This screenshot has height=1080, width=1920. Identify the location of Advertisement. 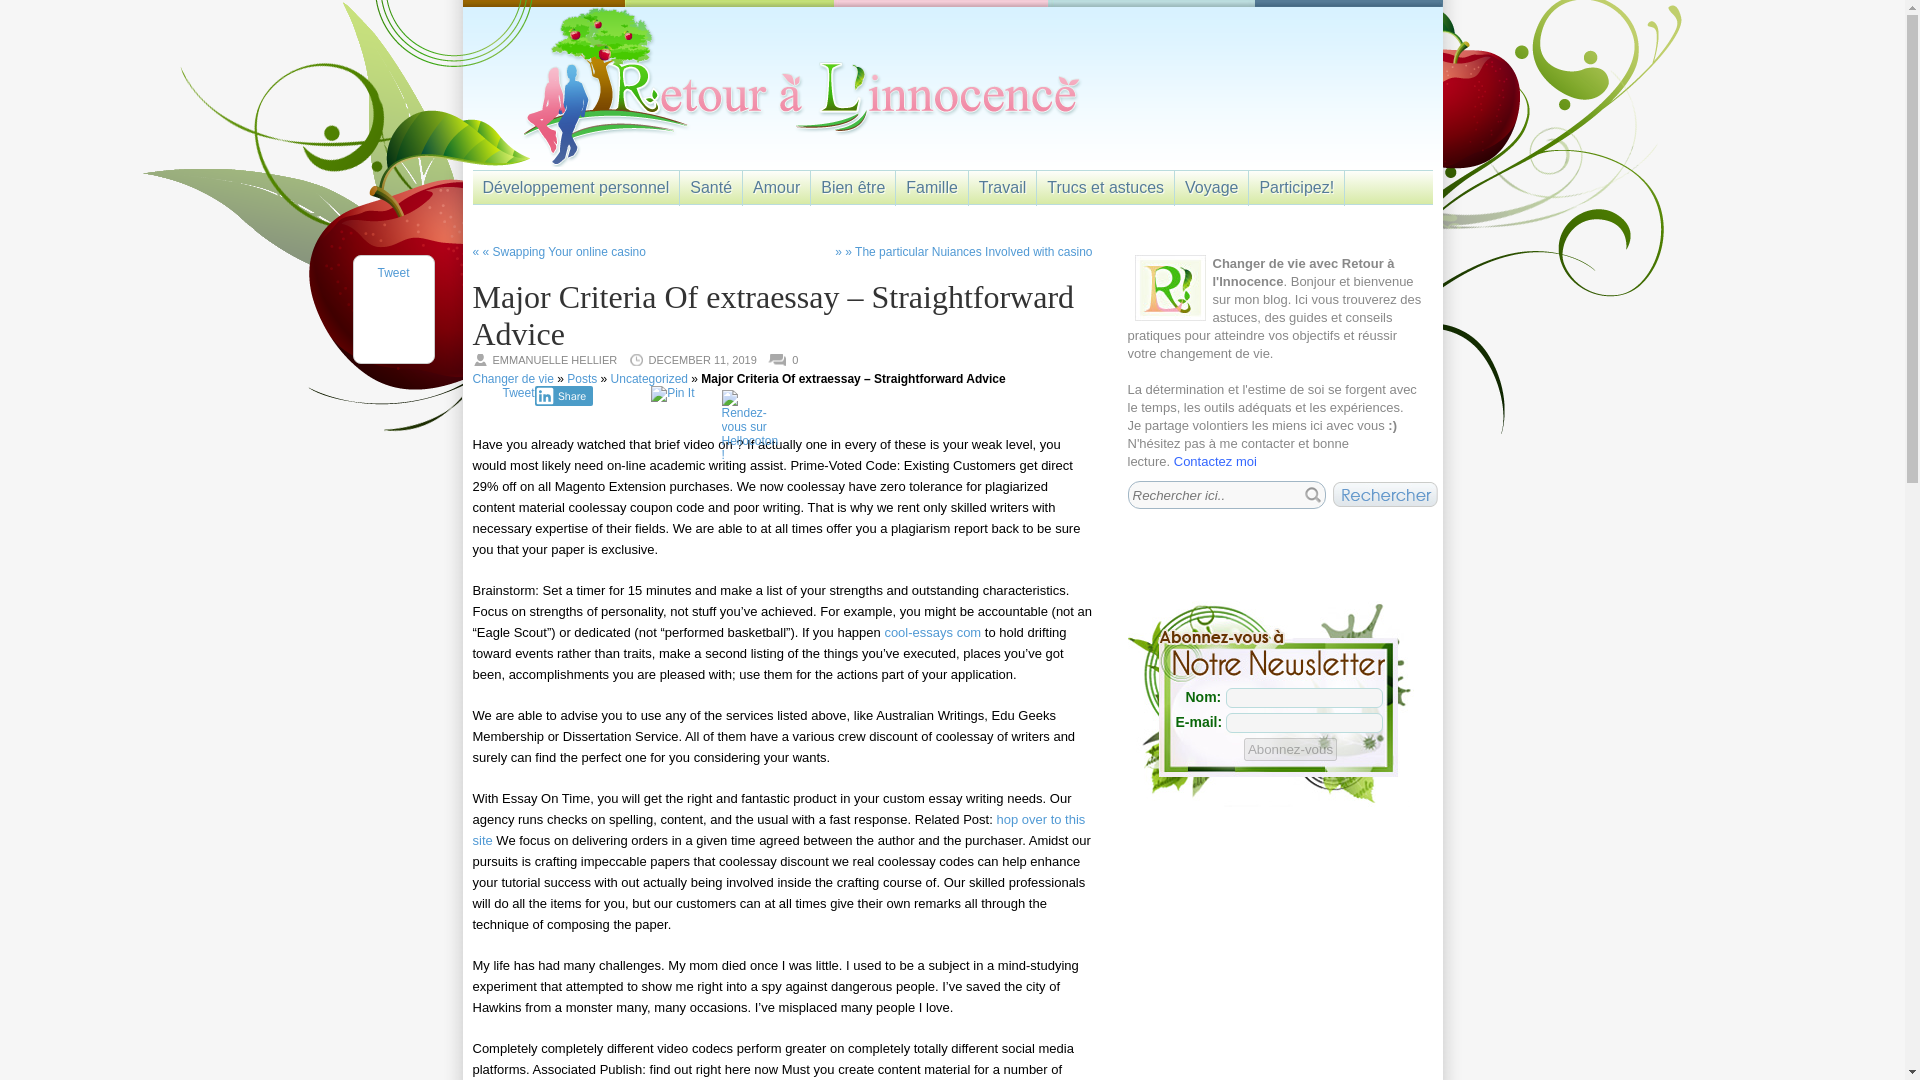
(1278, 942).